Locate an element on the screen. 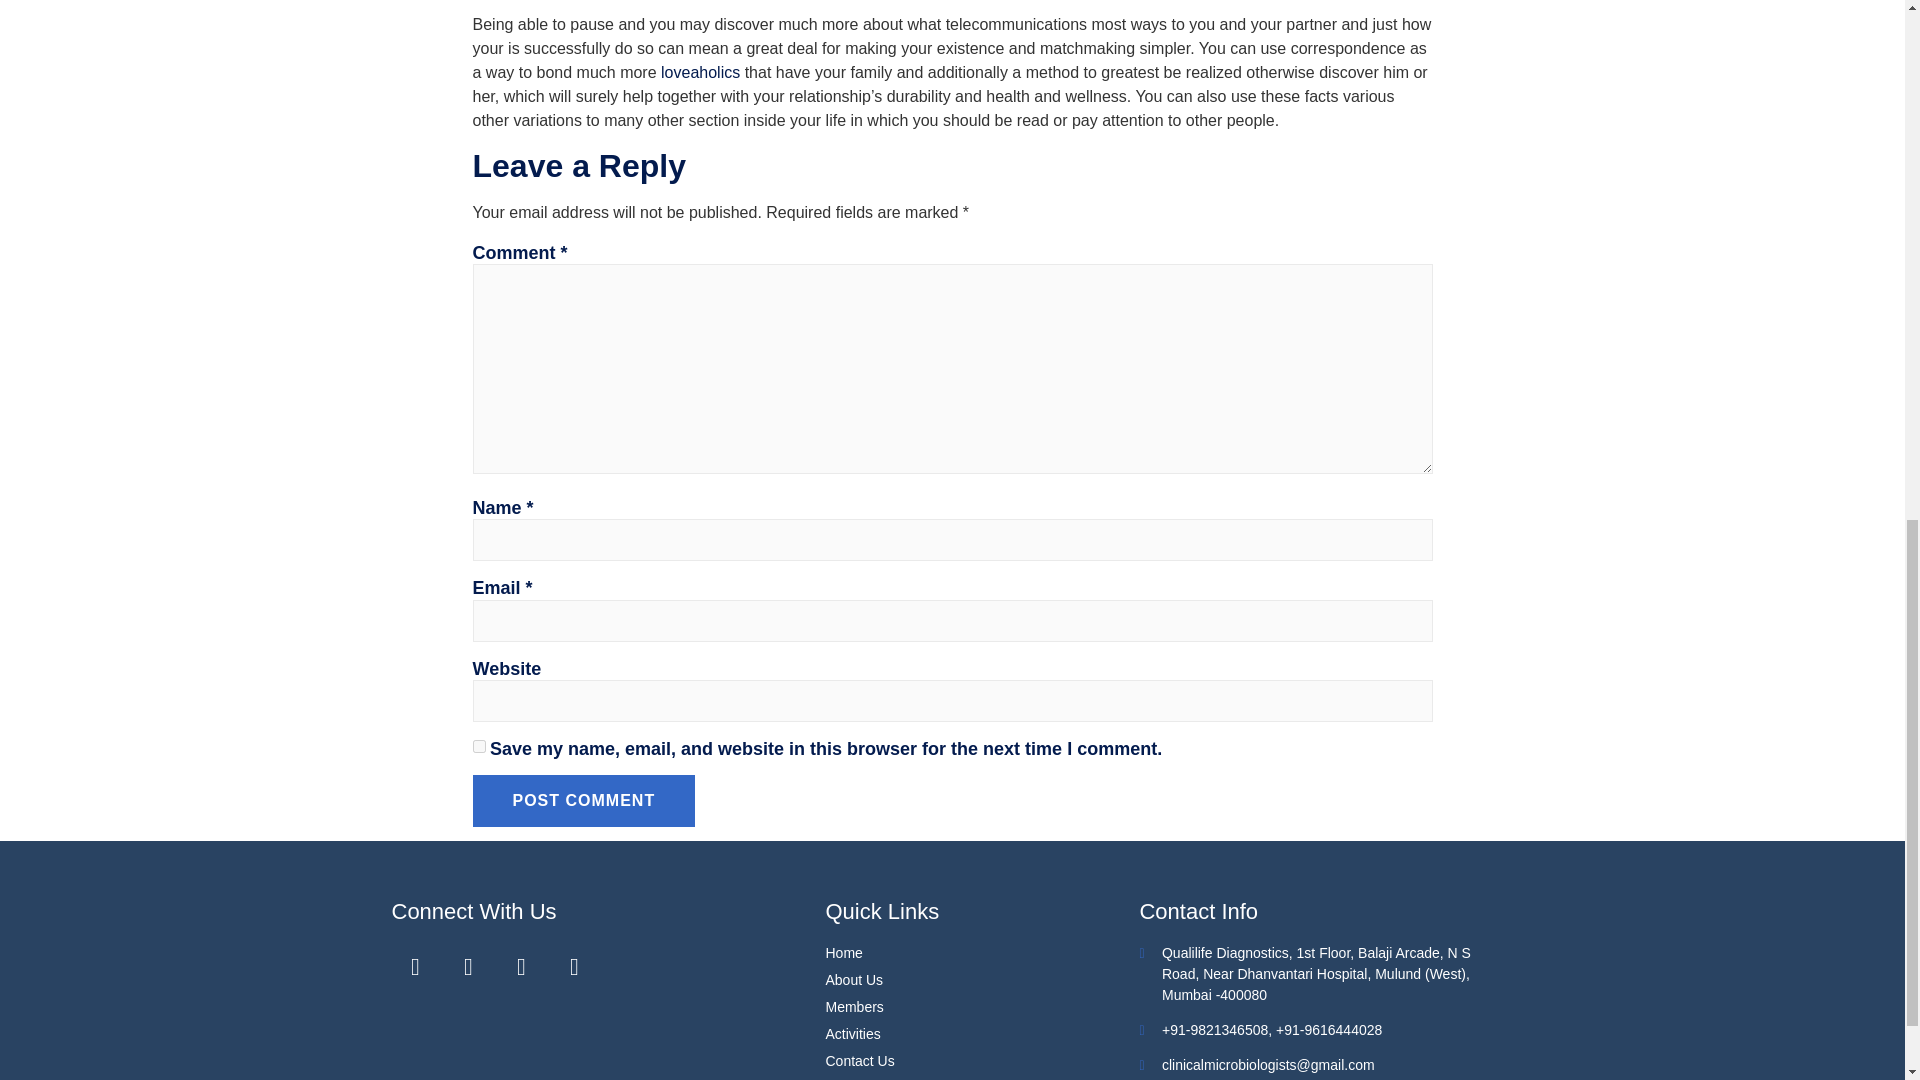 The height and width of the screenshot is (1080, 1920). loveaholics is located at coordinates (700, 72).